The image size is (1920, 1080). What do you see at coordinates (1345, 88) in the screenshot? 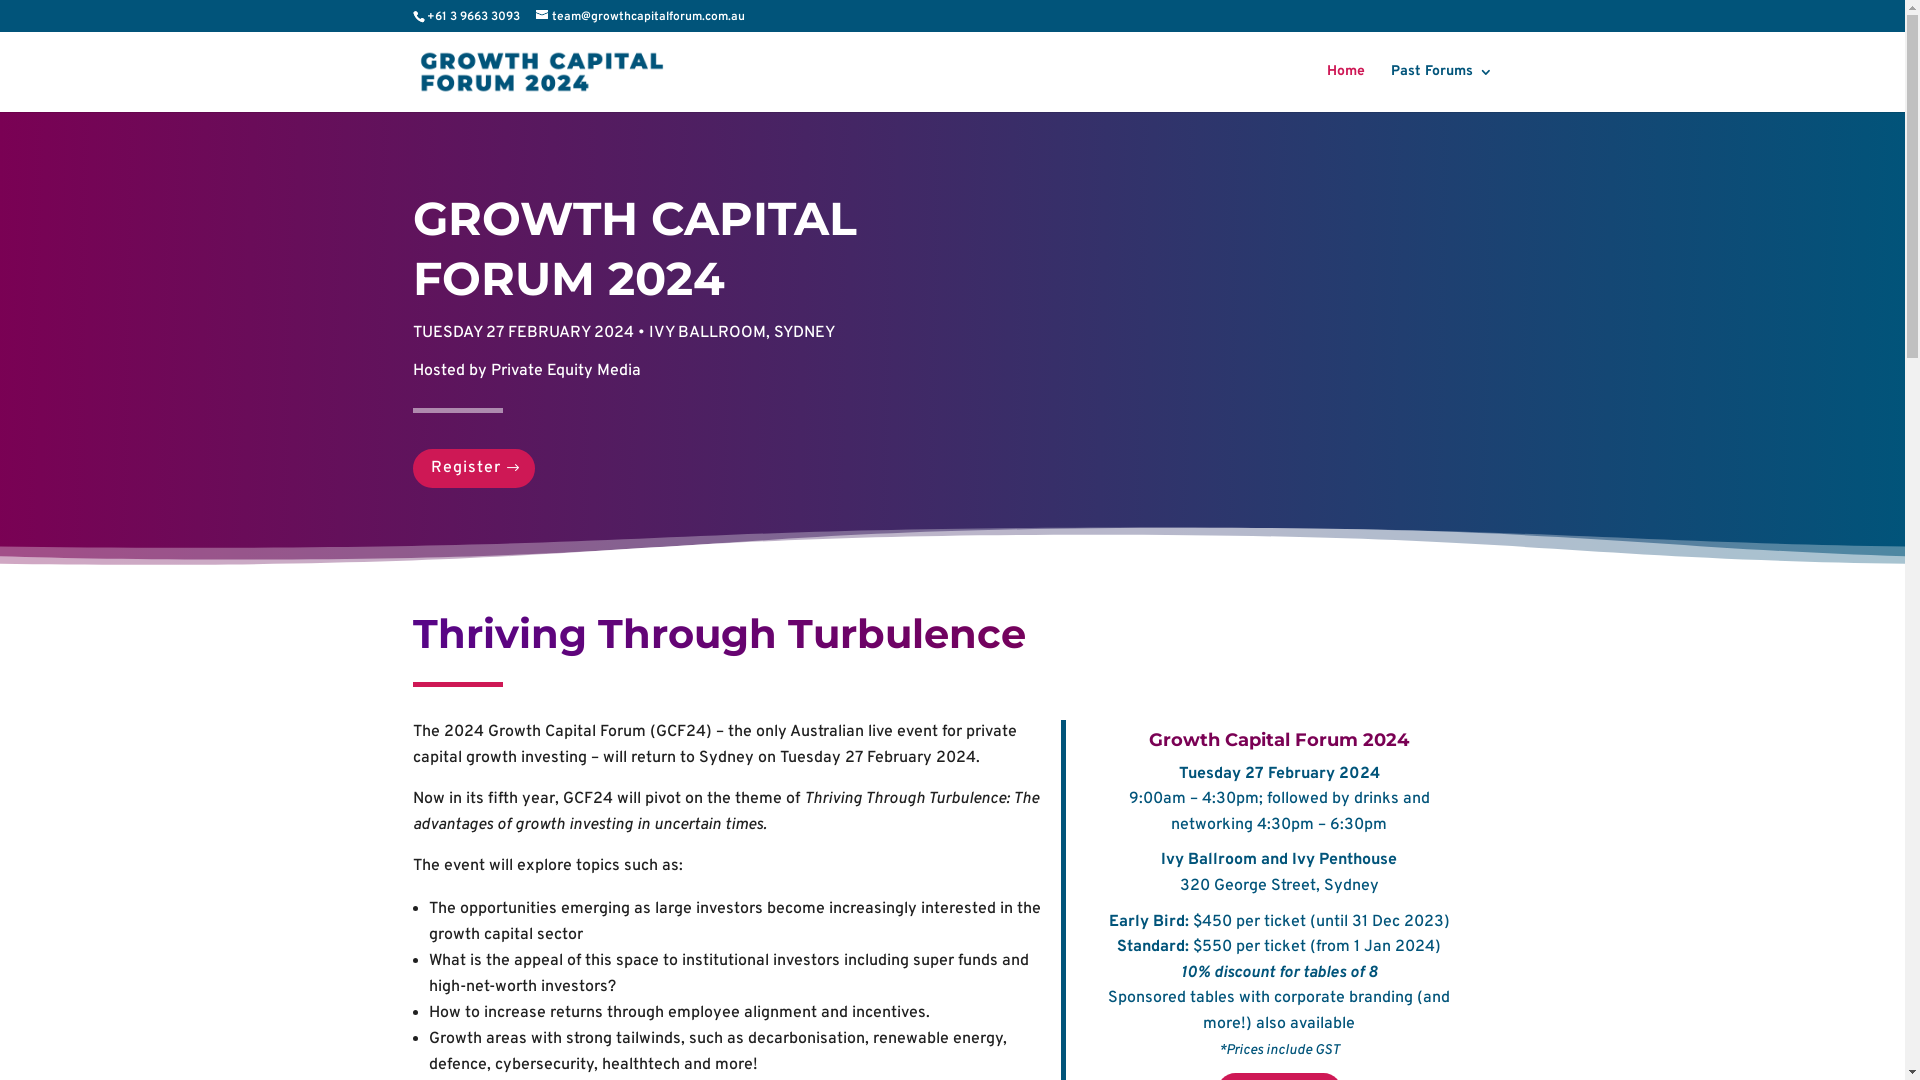
I see `Home` at bounding box center [1345, 88].